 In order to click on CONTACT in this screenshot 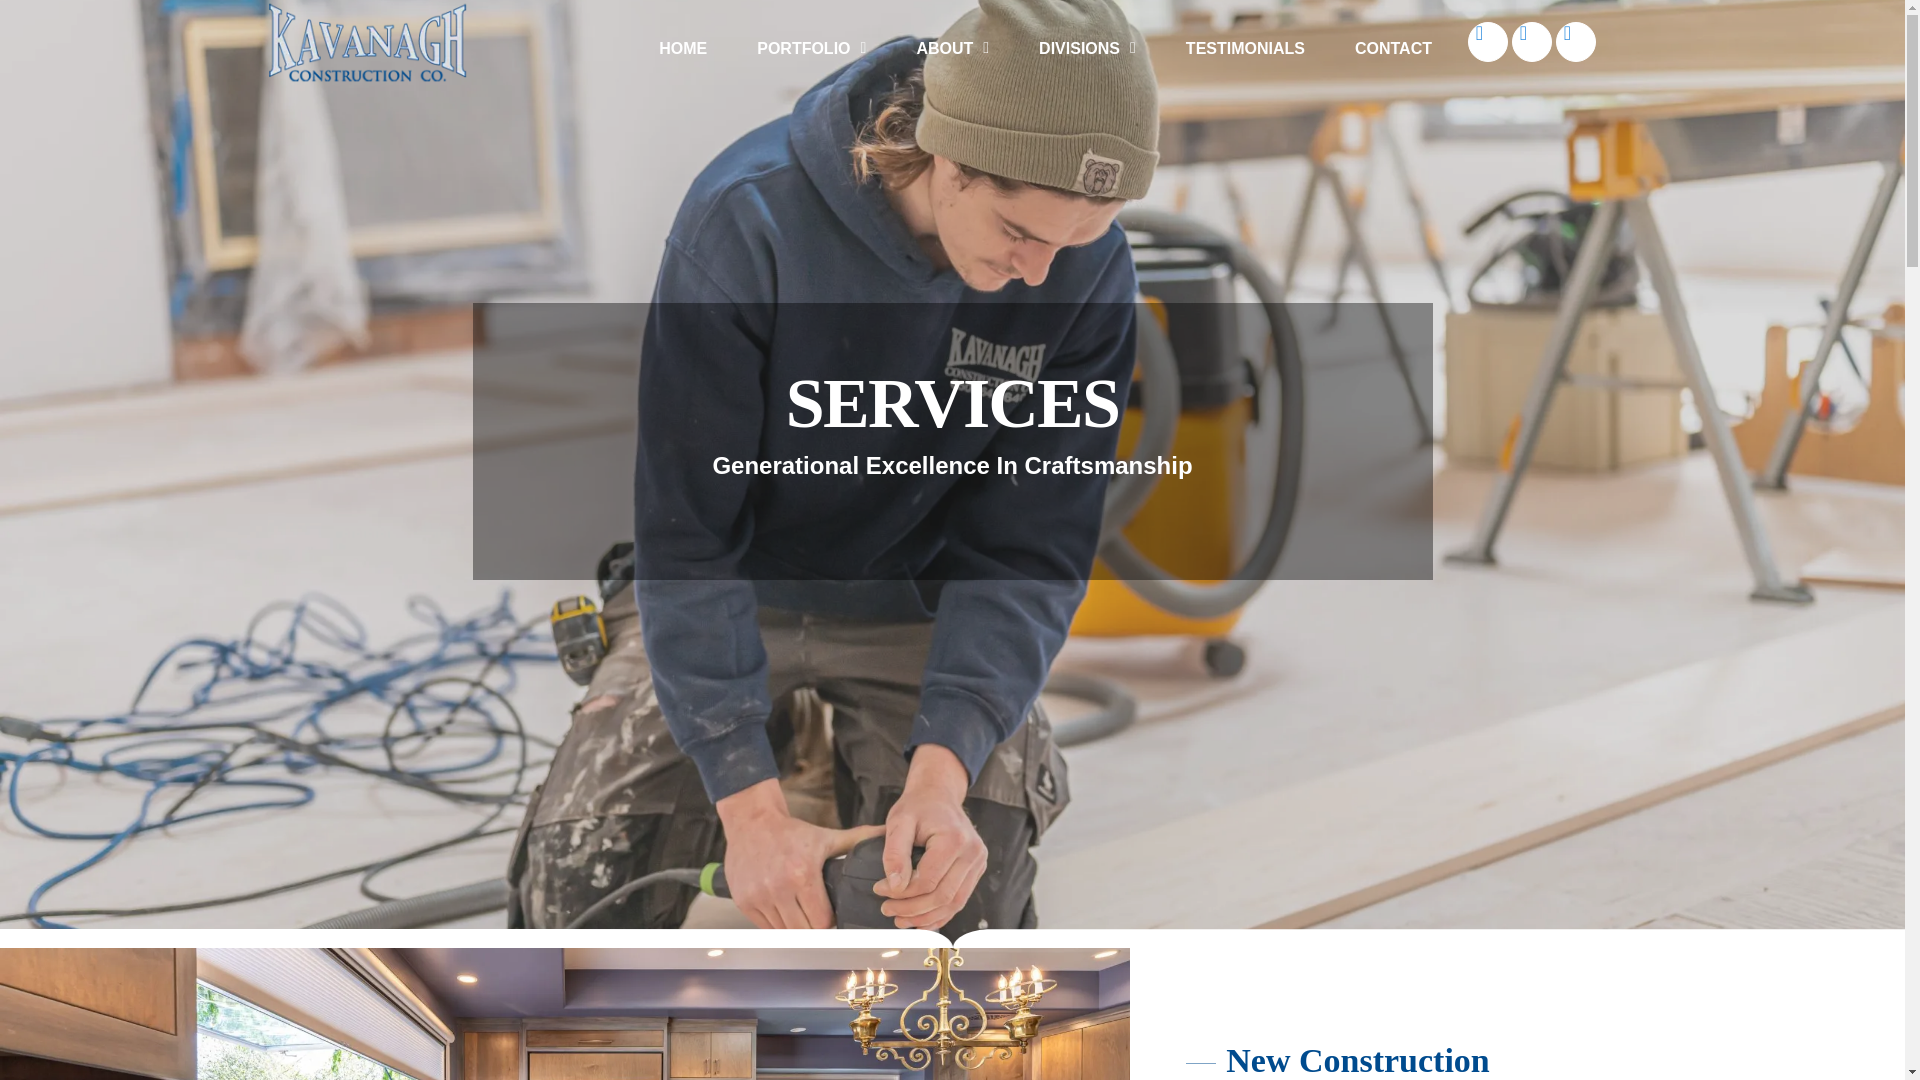, I will do `click(1394, 48)`.